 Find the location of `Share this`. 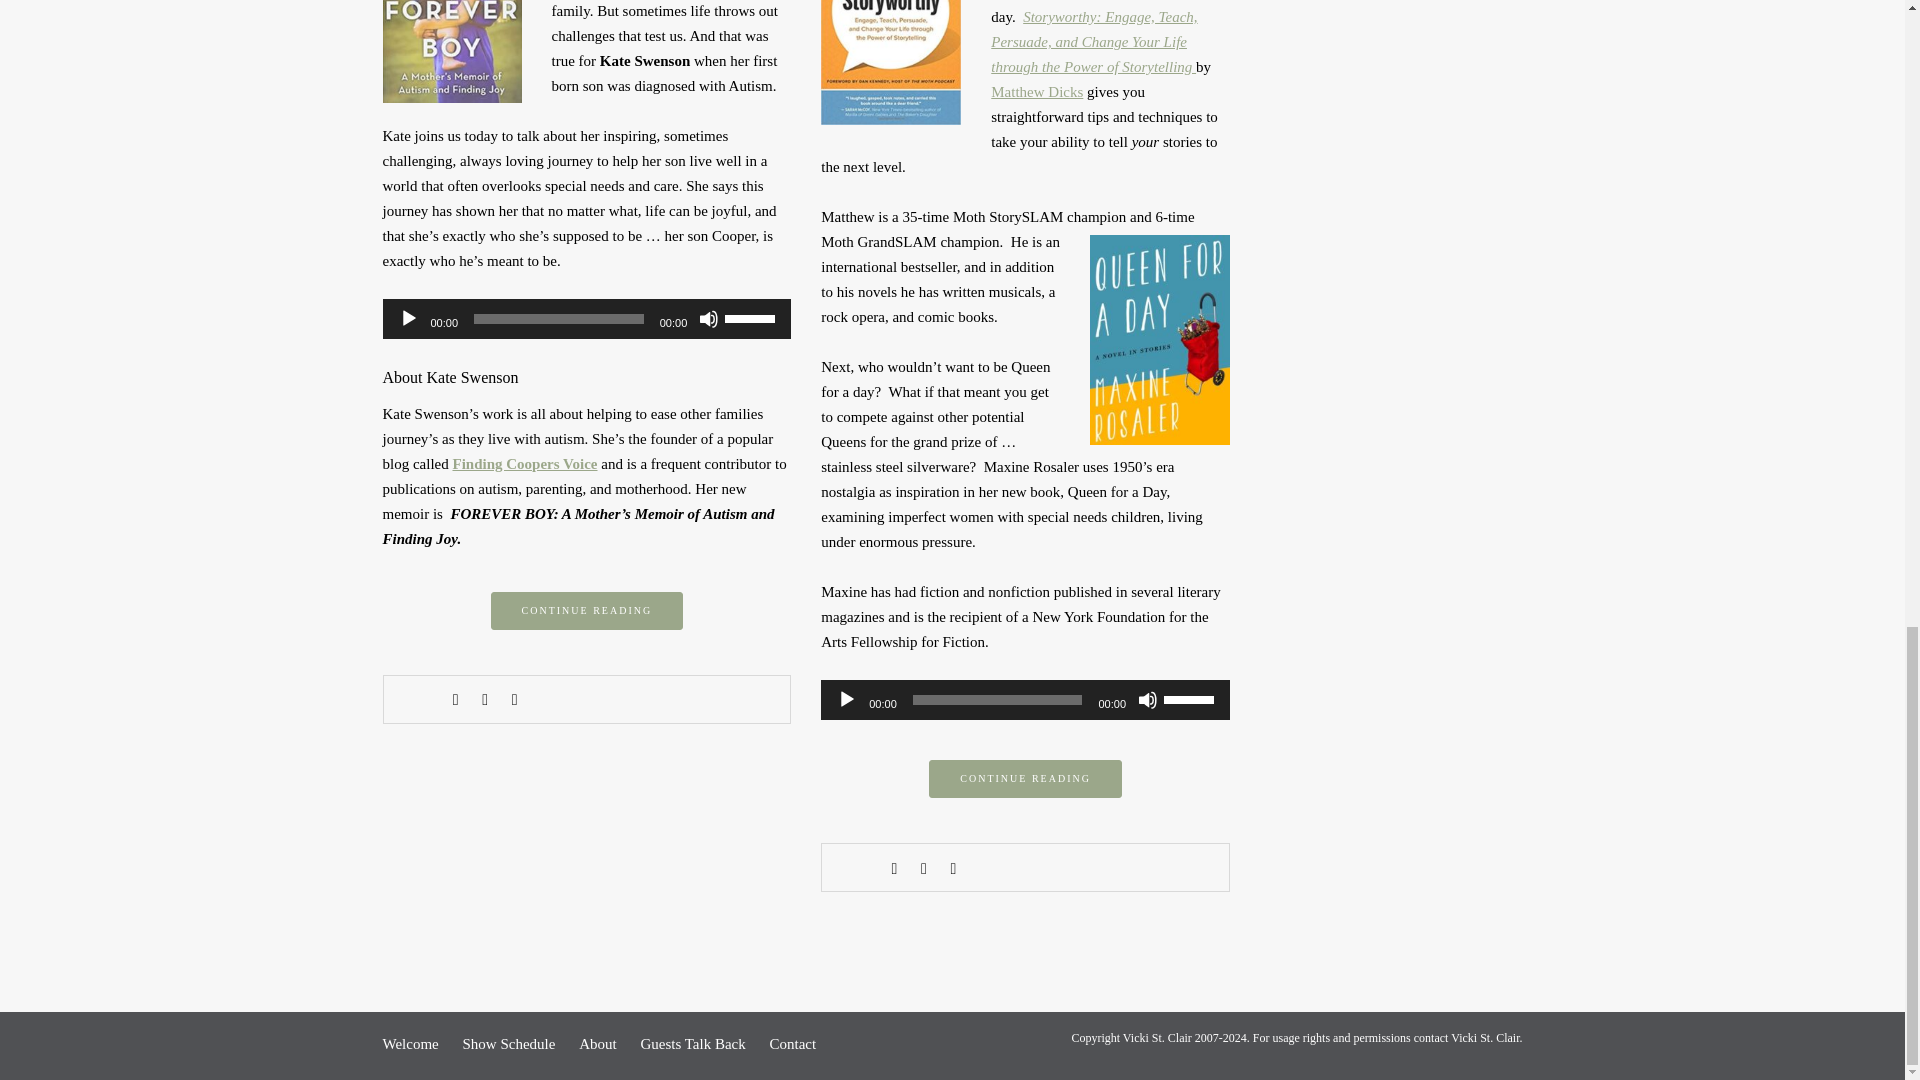

Share this is located at coordinates (894, 868).